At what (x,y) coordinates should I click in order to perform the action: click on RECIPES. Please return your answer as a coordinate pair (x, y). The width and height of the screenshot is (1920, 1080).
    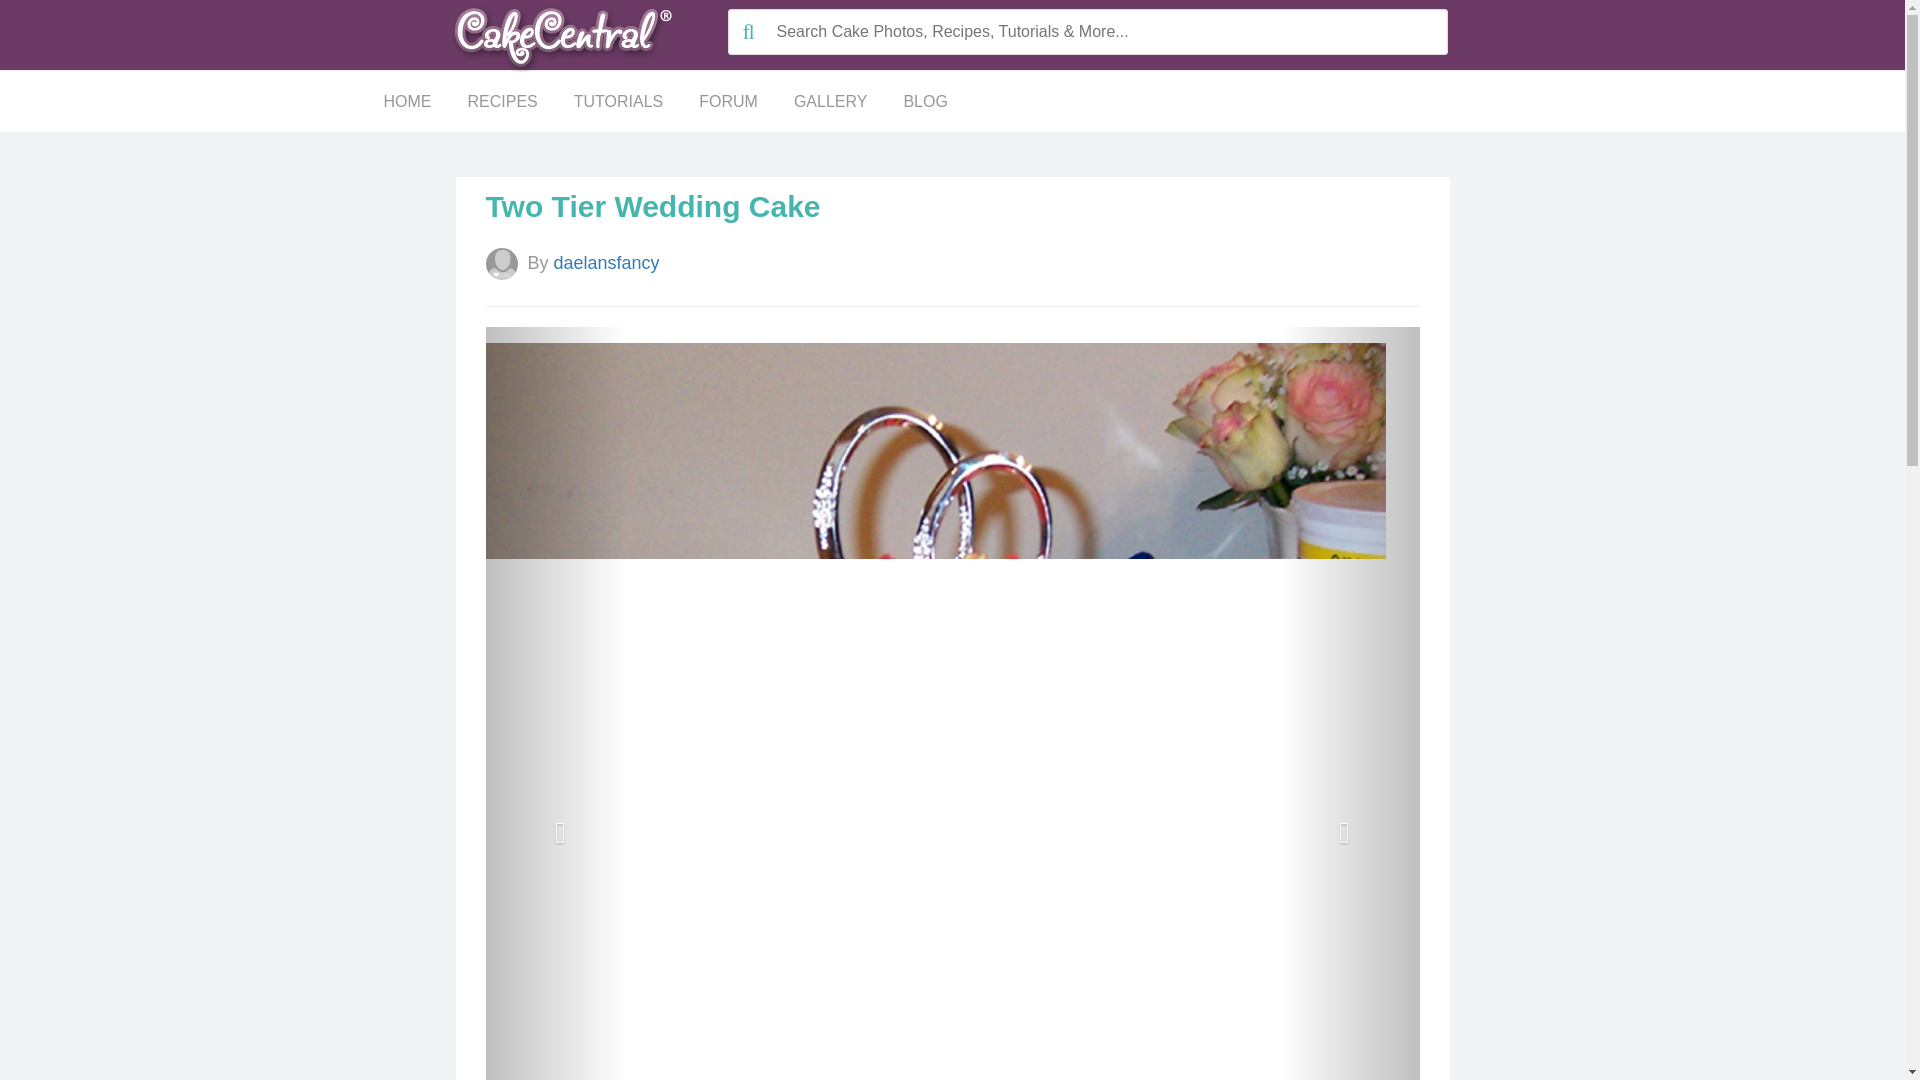
    Looking at the image, I should click on (502, 101).